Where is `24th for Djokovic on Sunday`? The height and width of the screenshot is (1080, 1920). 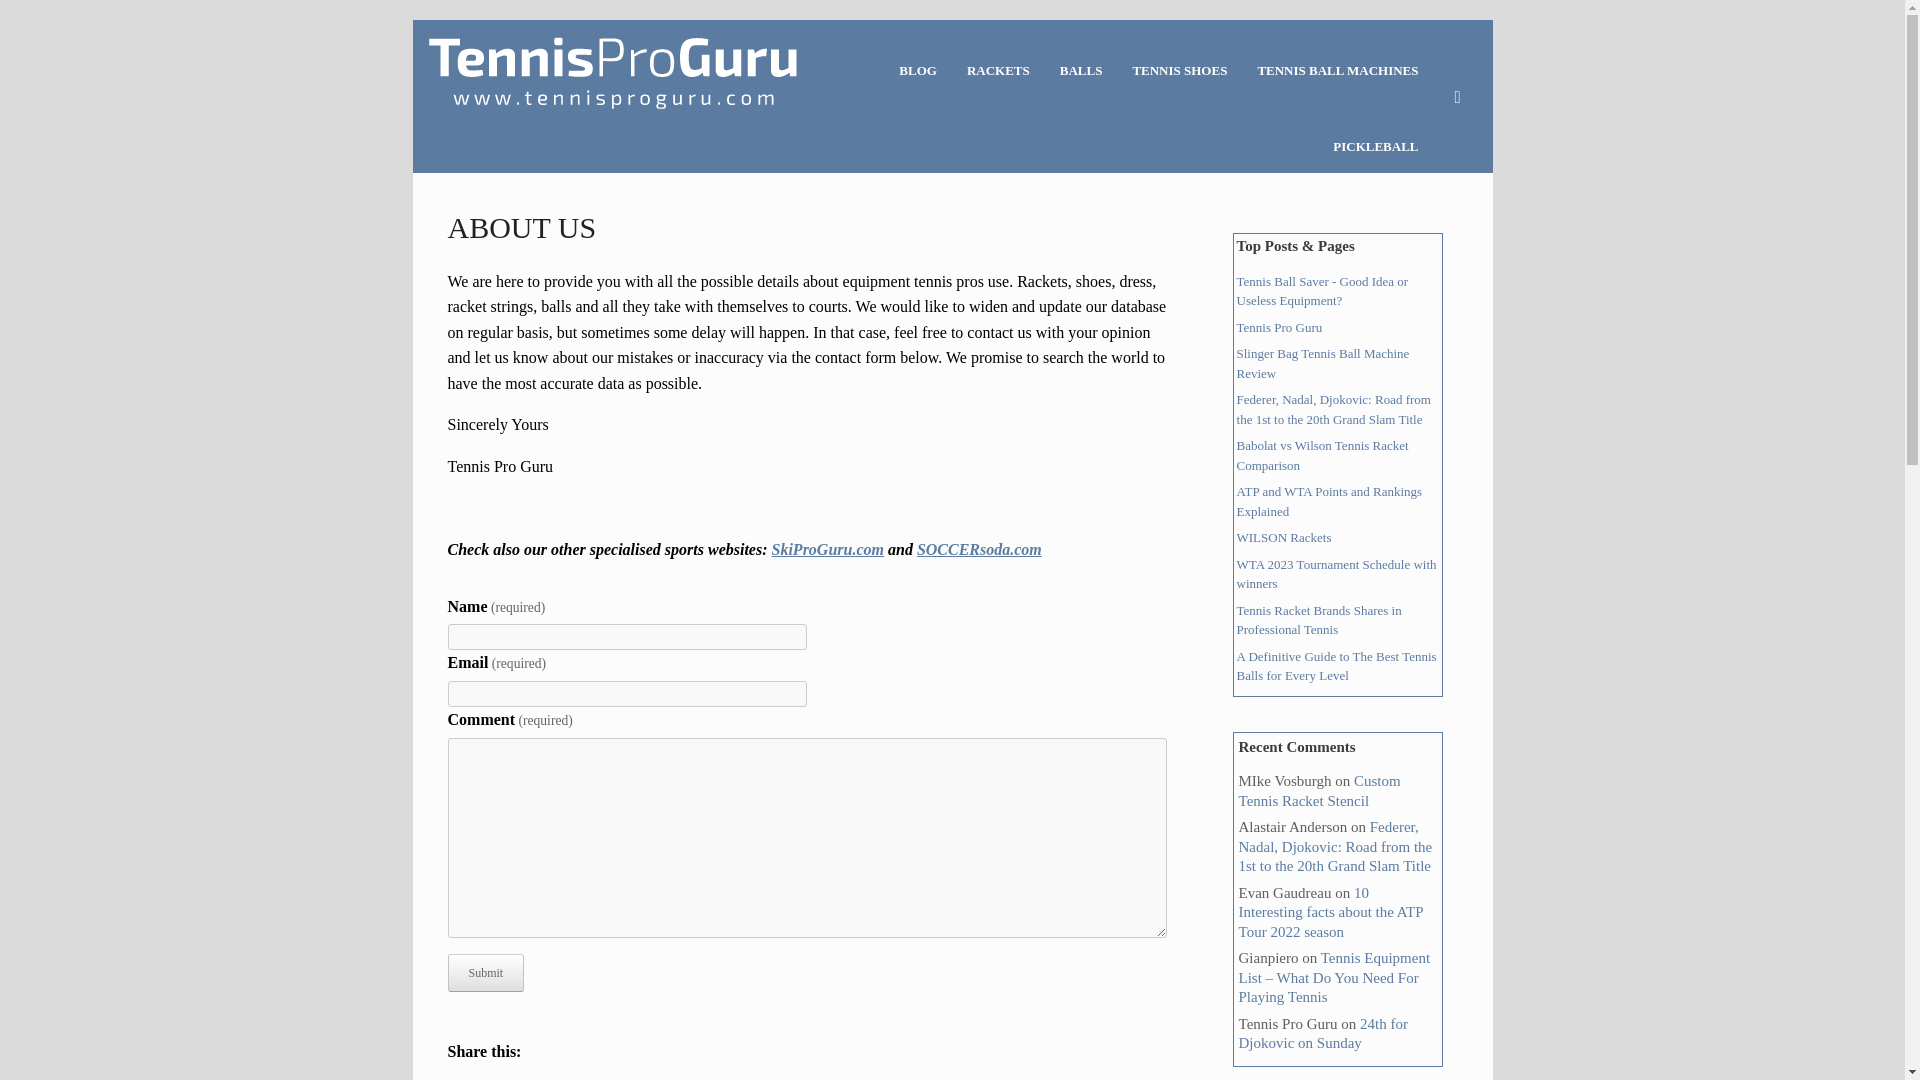 24th for Djokovic on Sunday is located at coordinates (1322, 1034).